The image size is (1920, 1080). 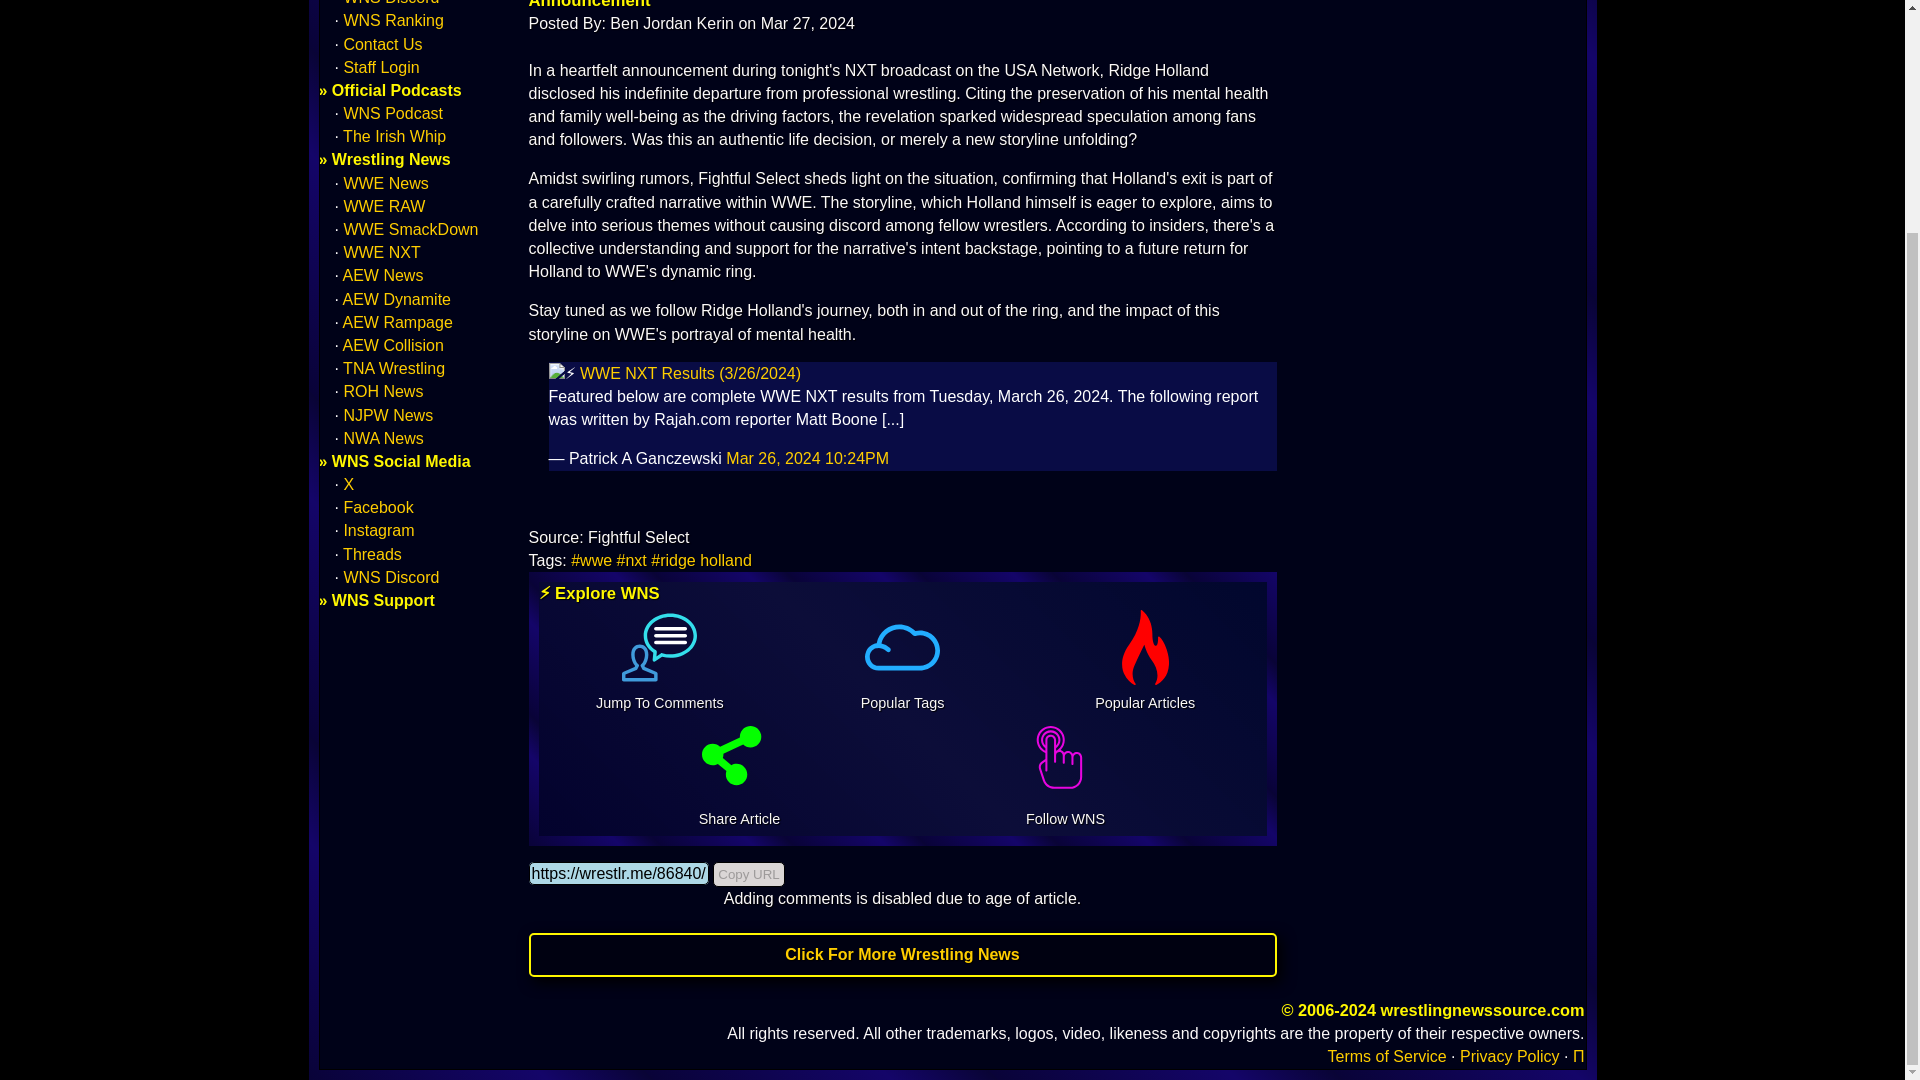 I want to click on ROH News, so click(x=382, y=391).